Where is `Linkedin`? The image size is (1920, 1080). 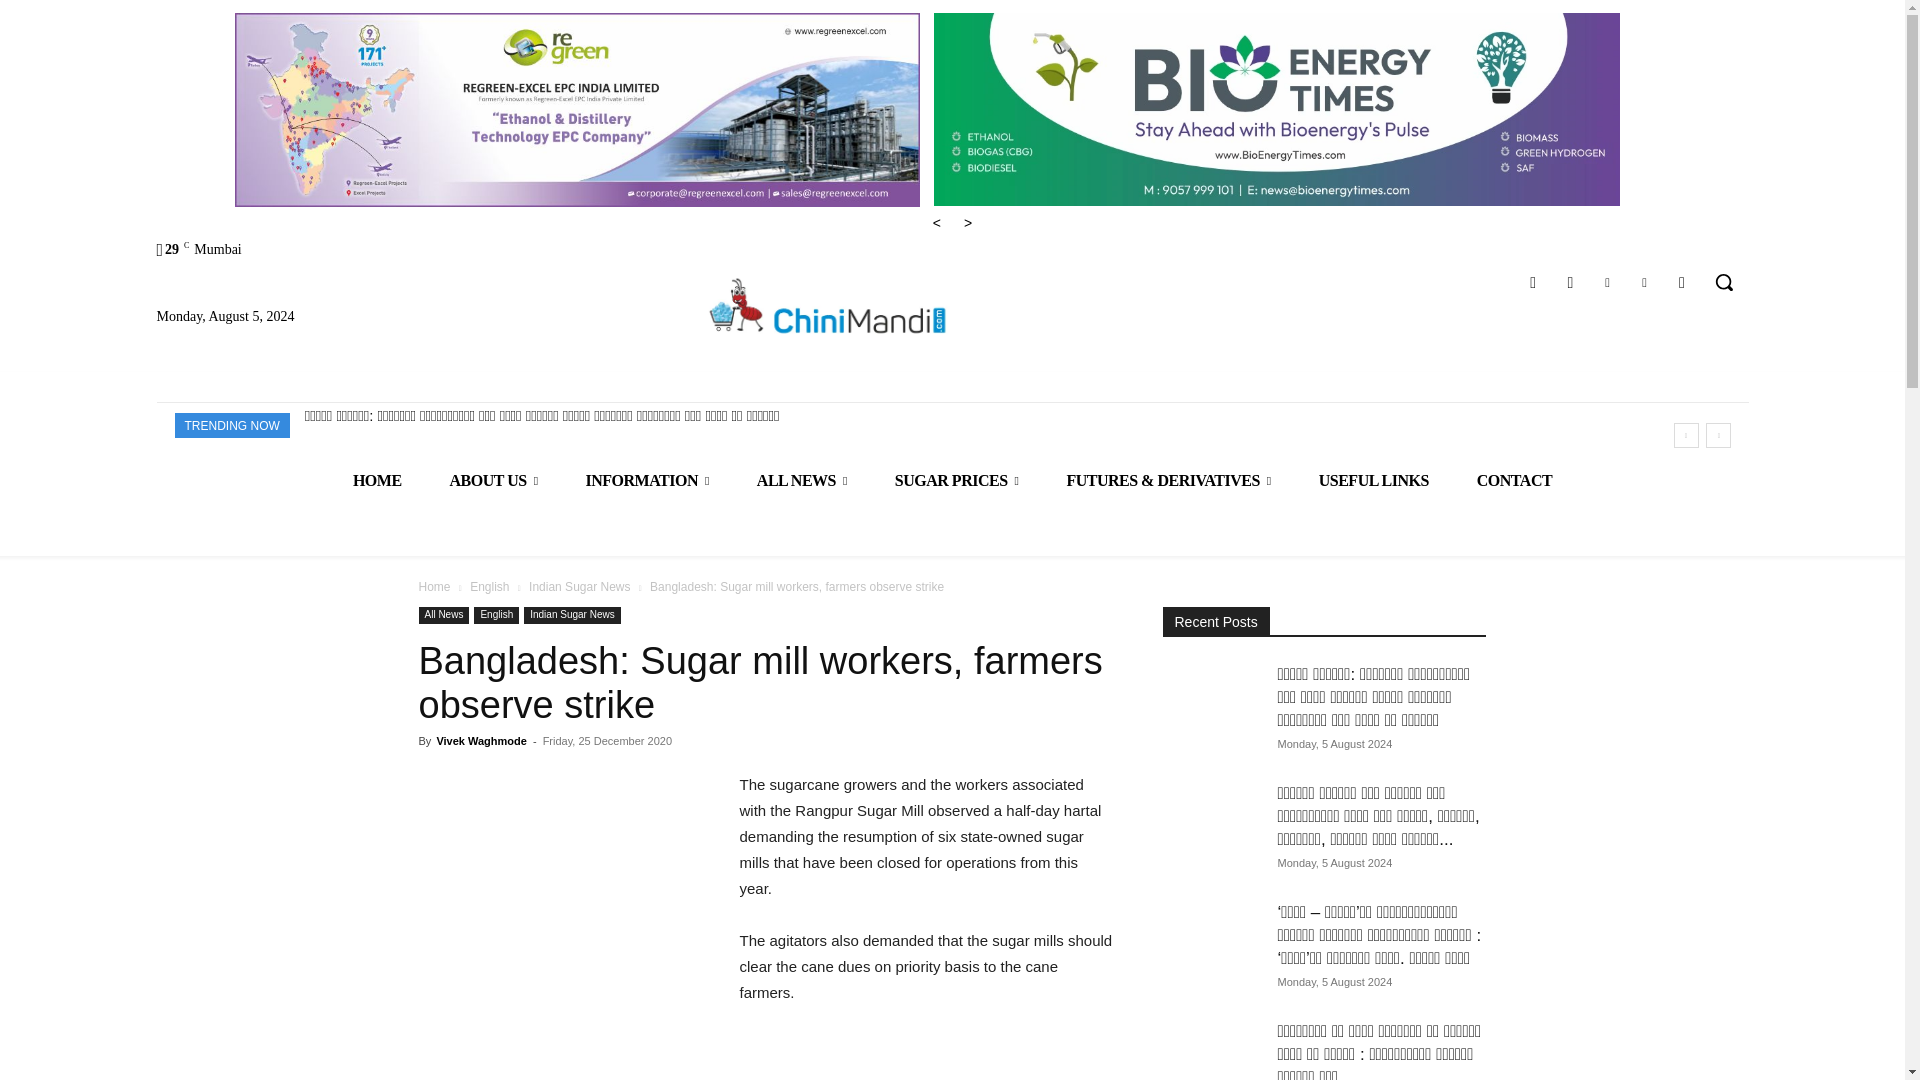 Linkedin is located at coordinates (1606, 282).